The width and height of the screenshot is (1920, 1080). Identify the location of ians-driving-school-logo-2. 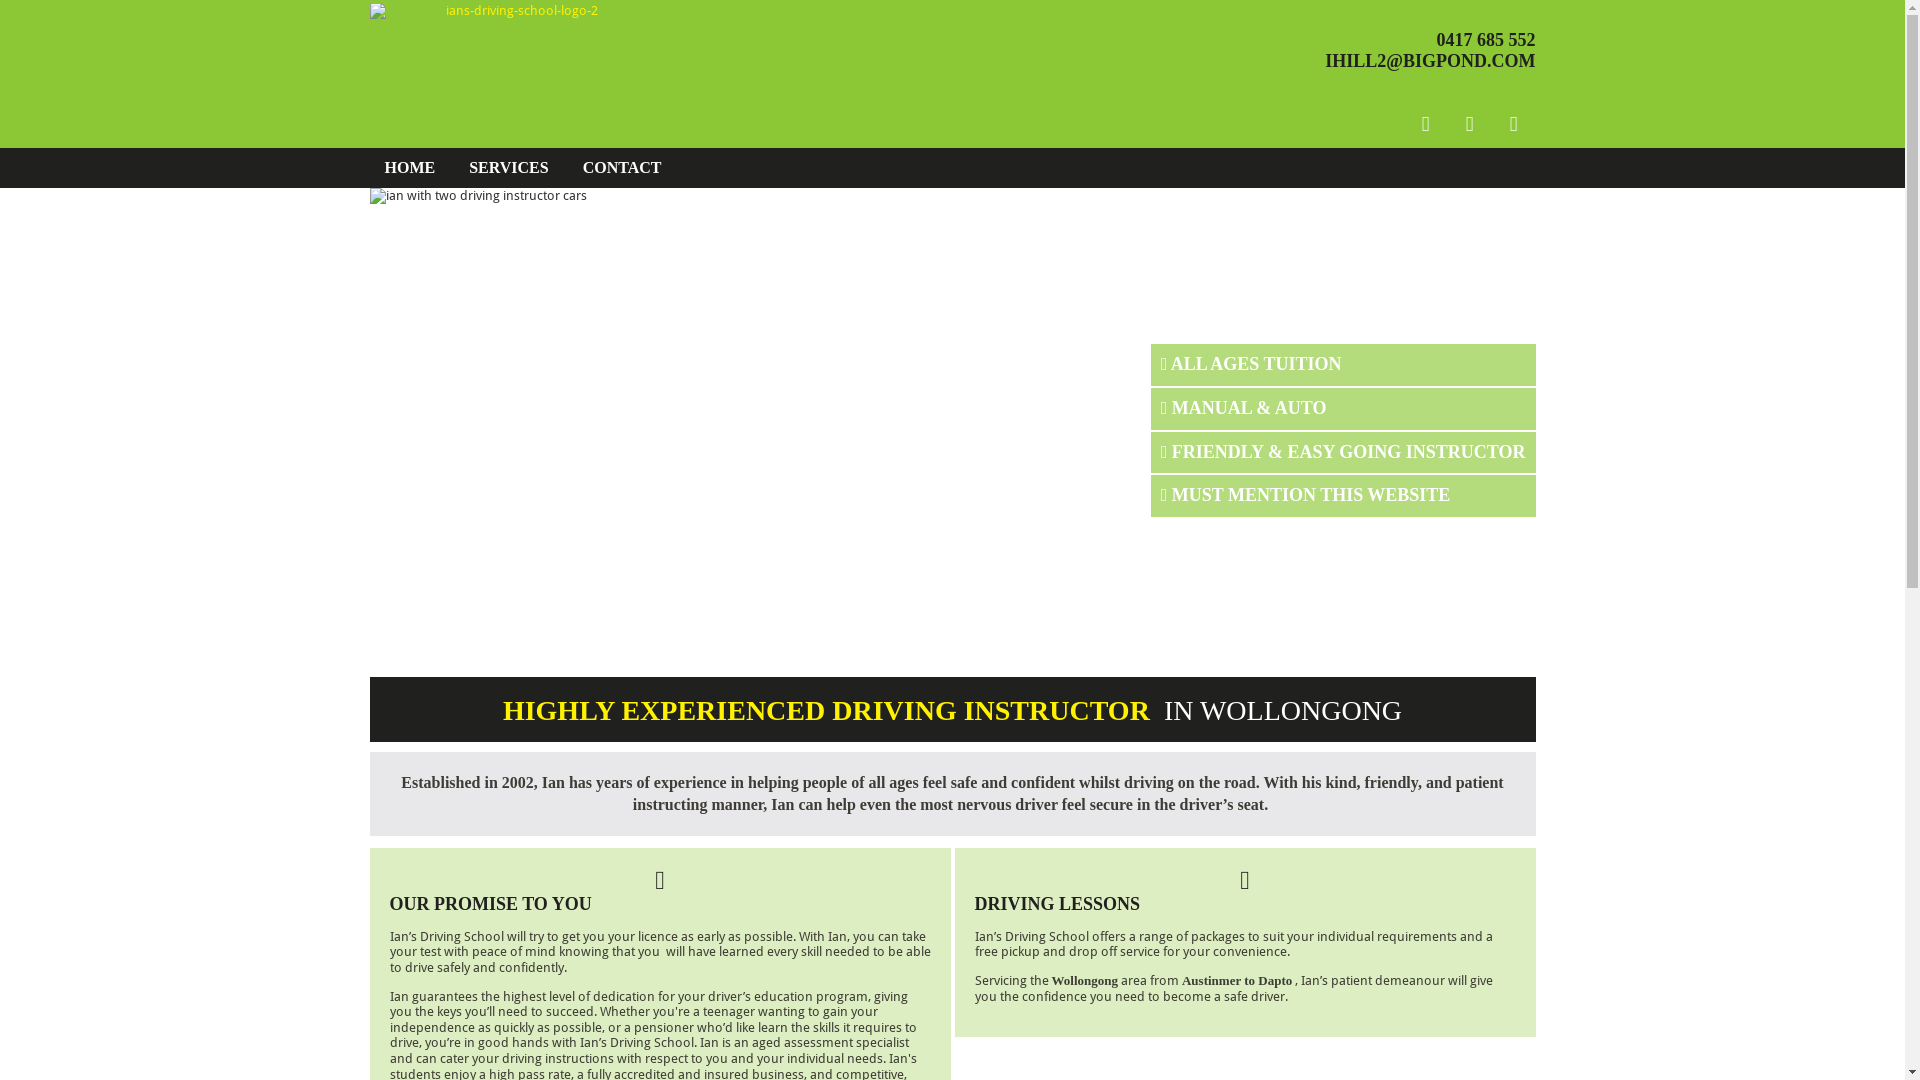
(514, 11).